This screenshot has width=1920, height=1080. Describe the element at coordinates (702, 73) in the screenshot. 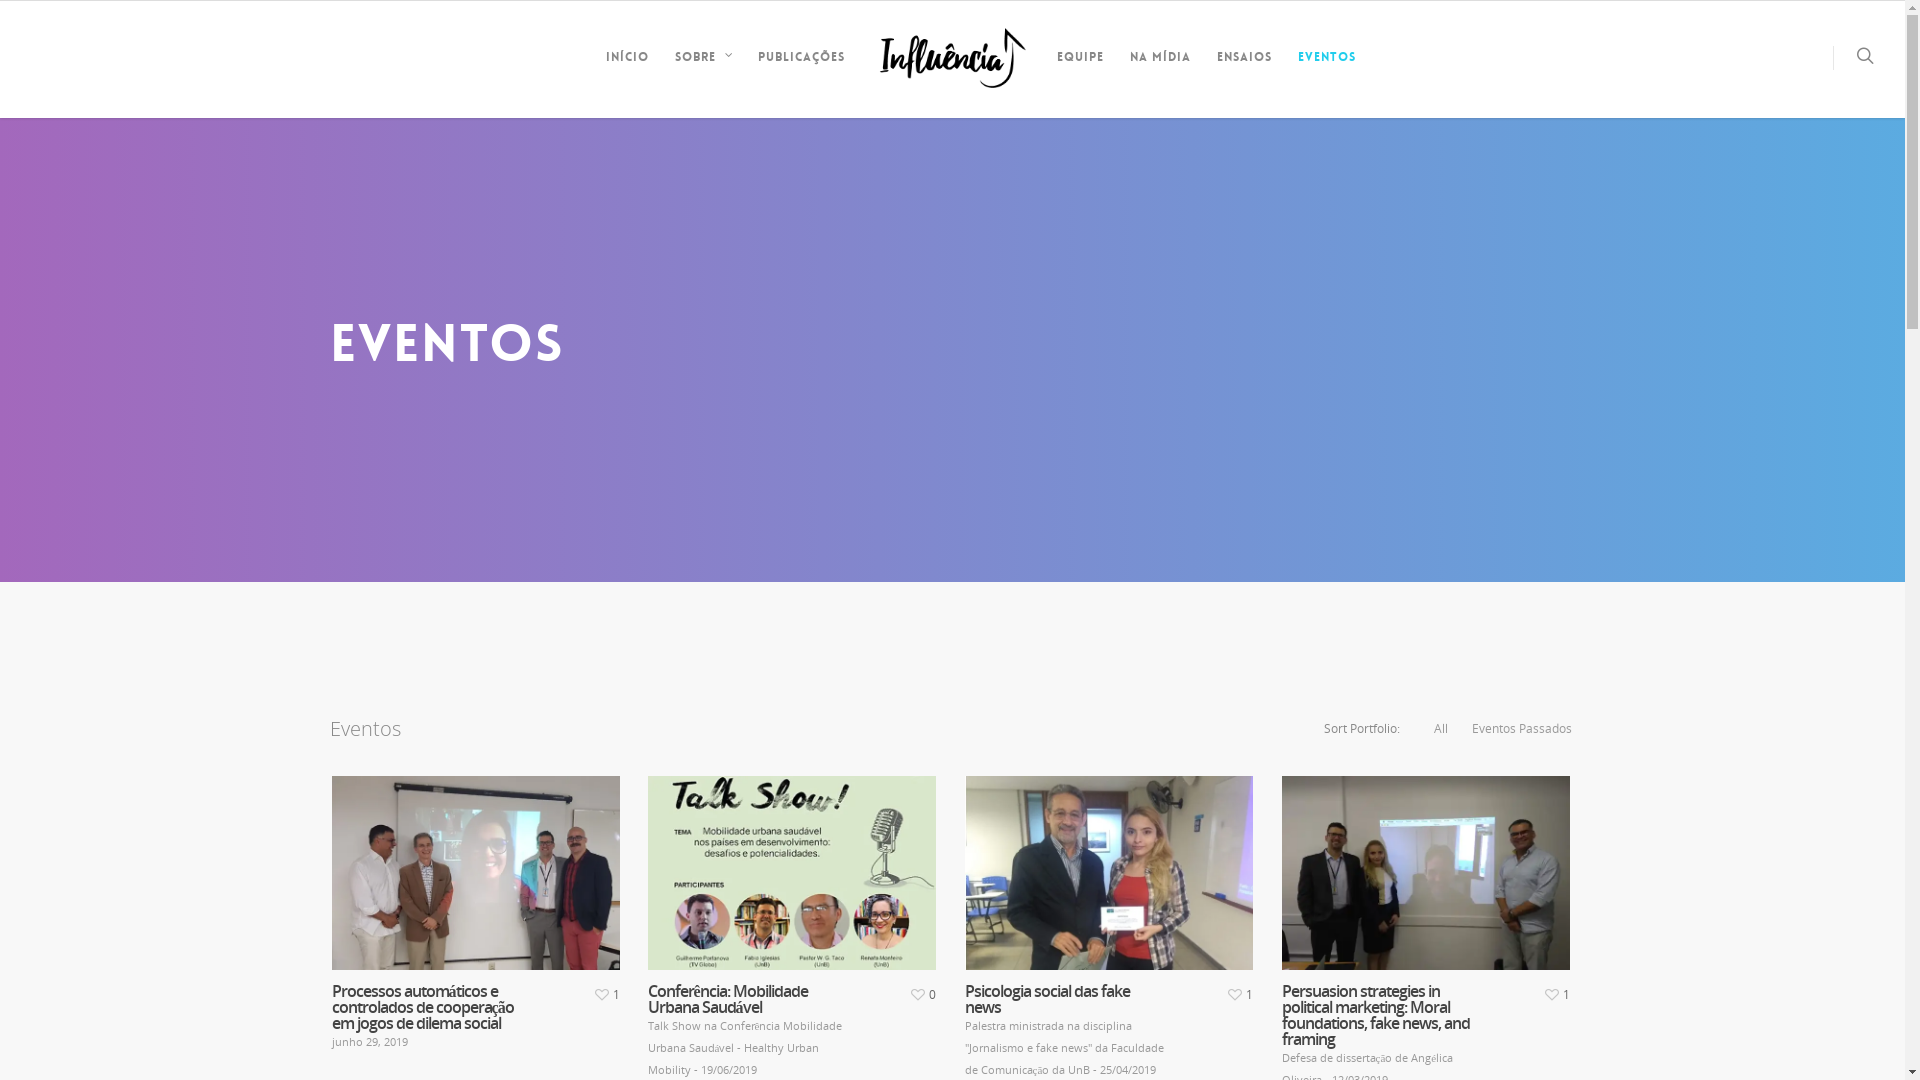

I see `Sobre` at that location.